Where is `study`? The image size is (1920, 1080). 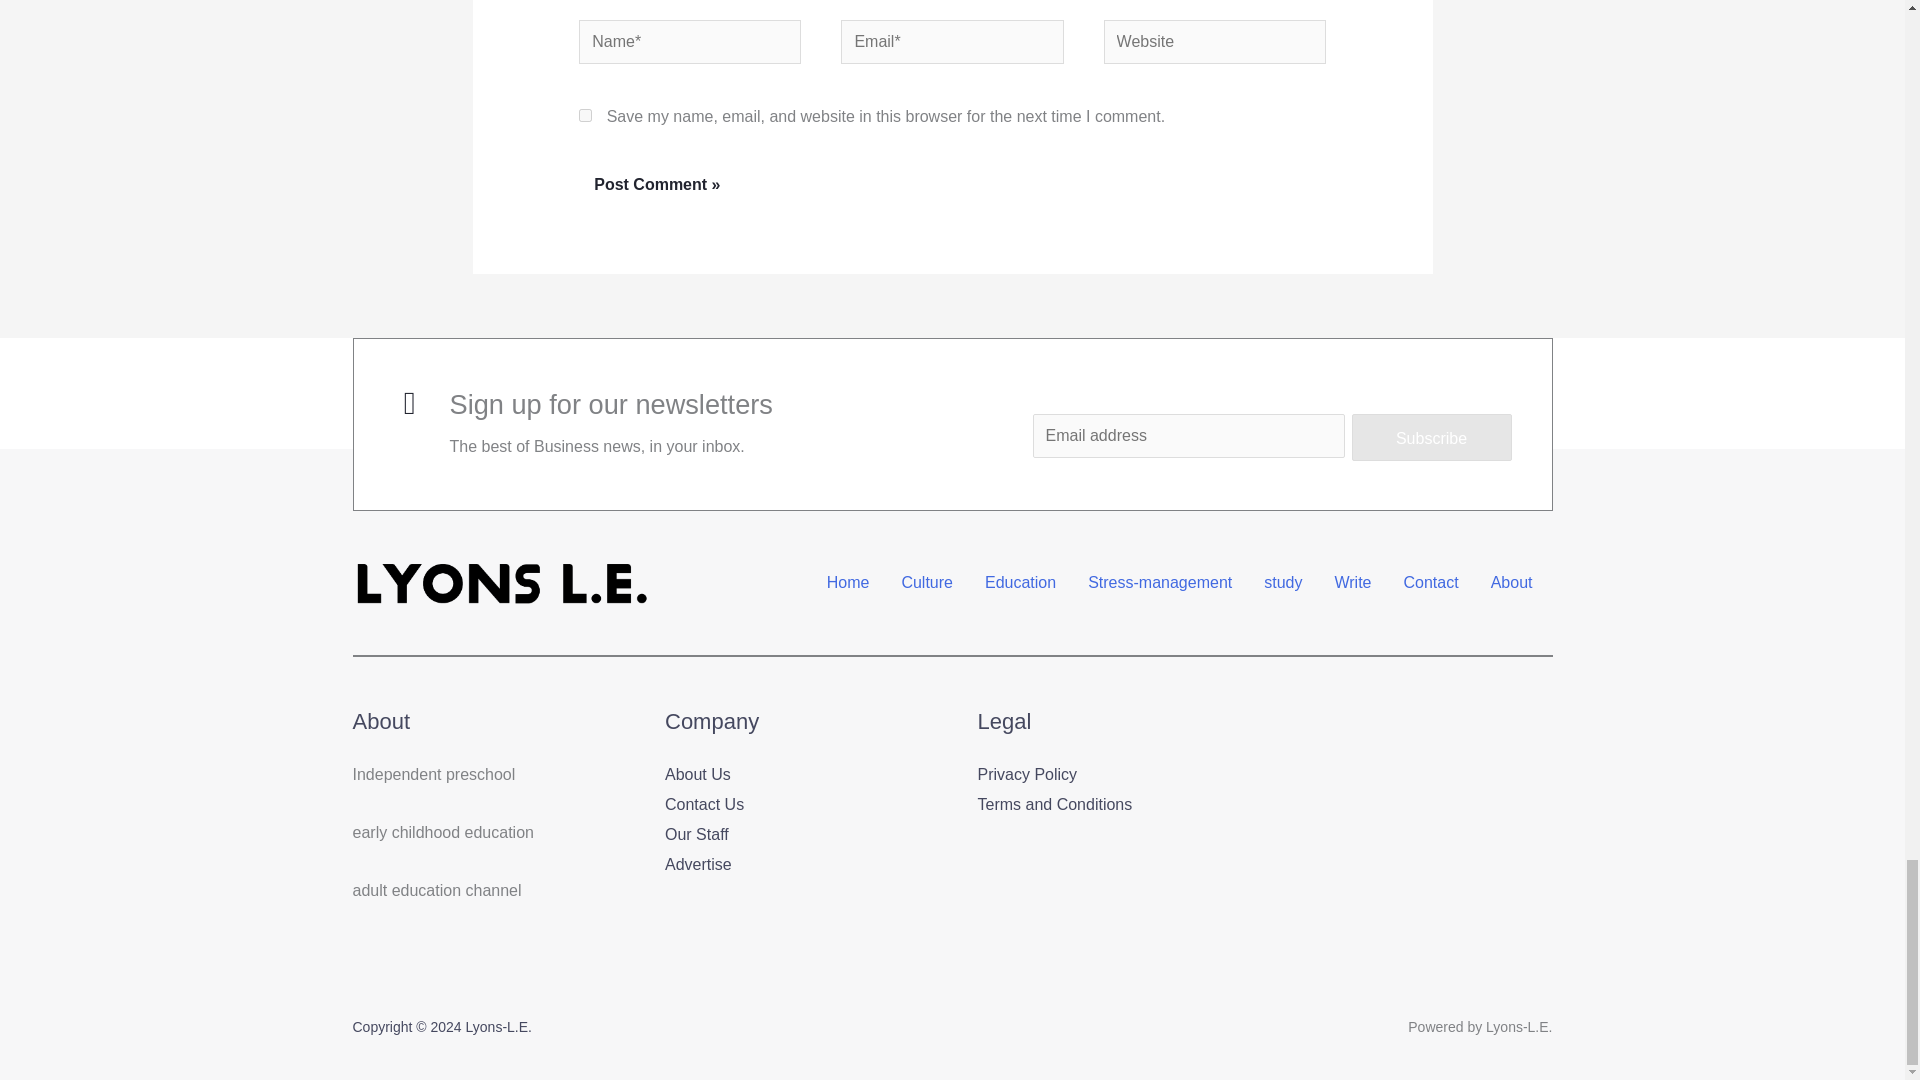
study is located at coordinates (1282, 582).